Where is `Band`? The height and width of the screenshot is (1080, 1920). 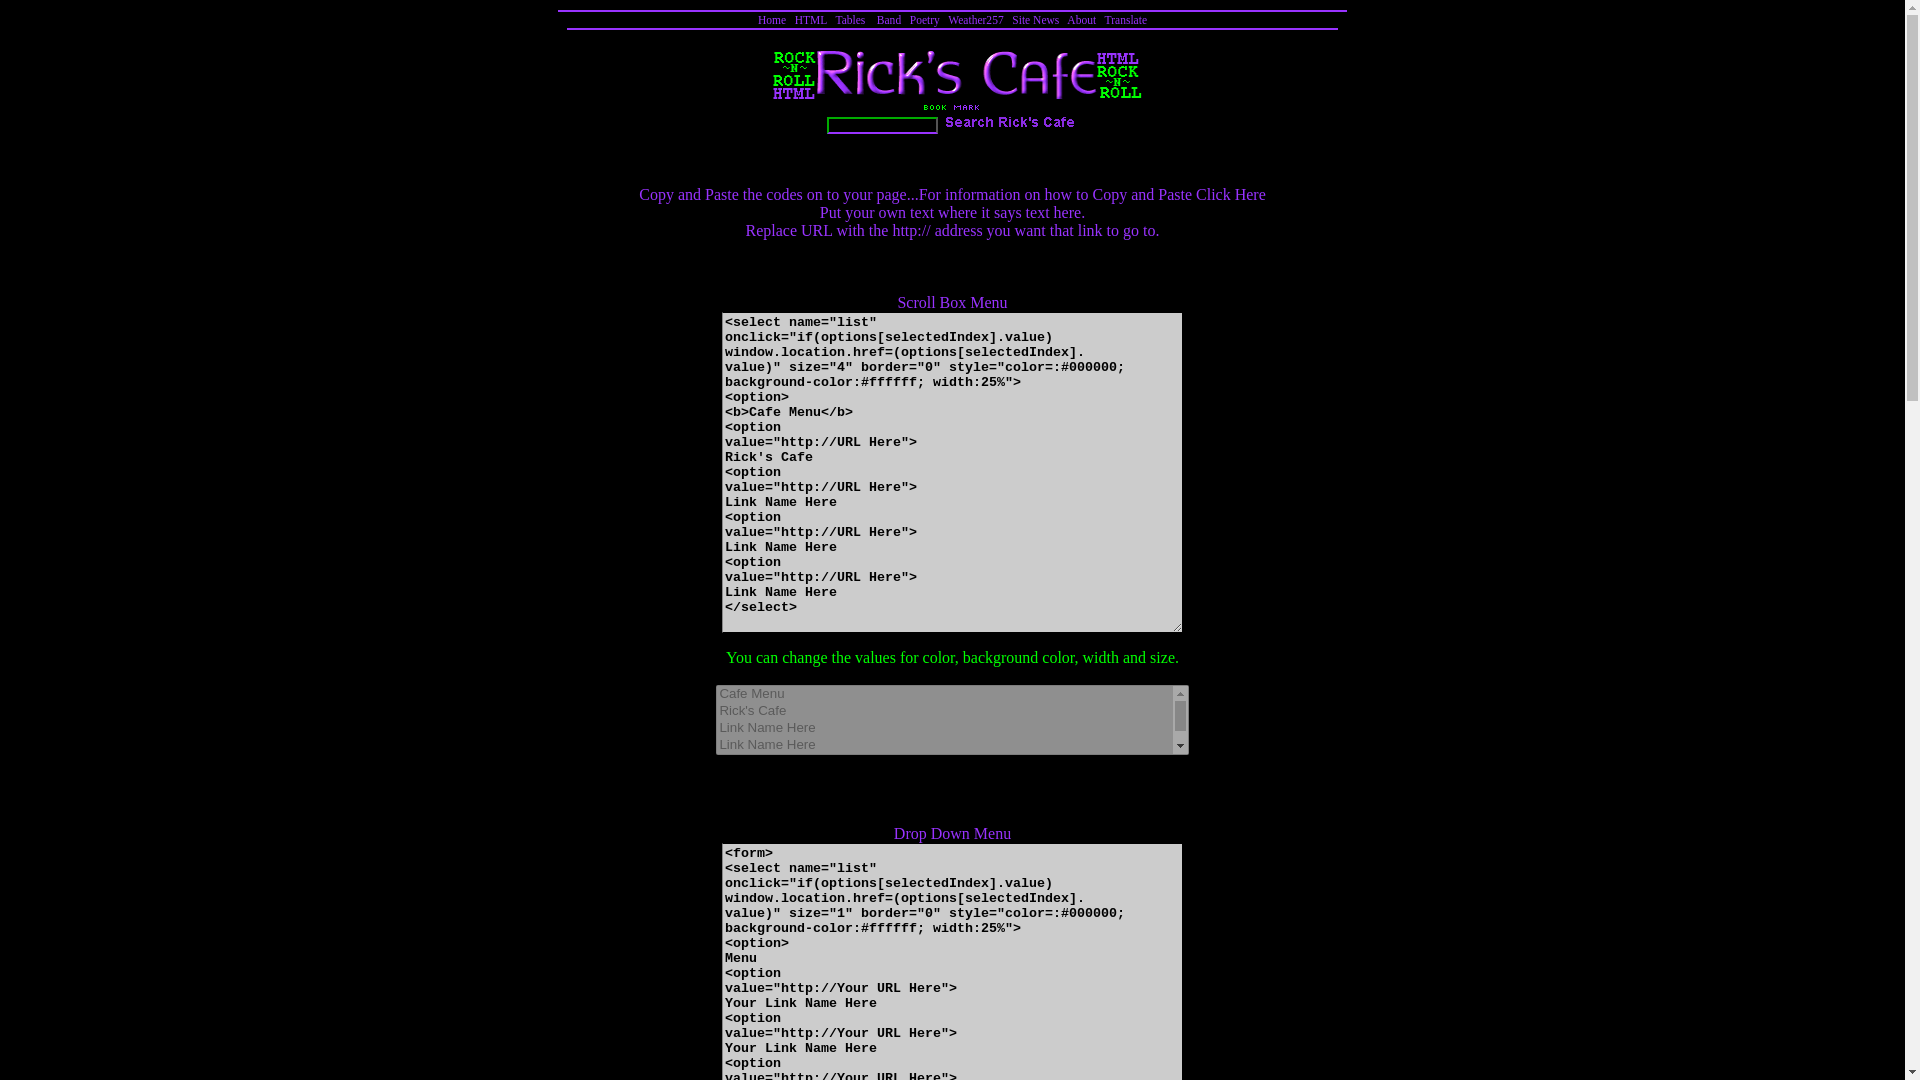
Band is located at coordinates (888, 20).